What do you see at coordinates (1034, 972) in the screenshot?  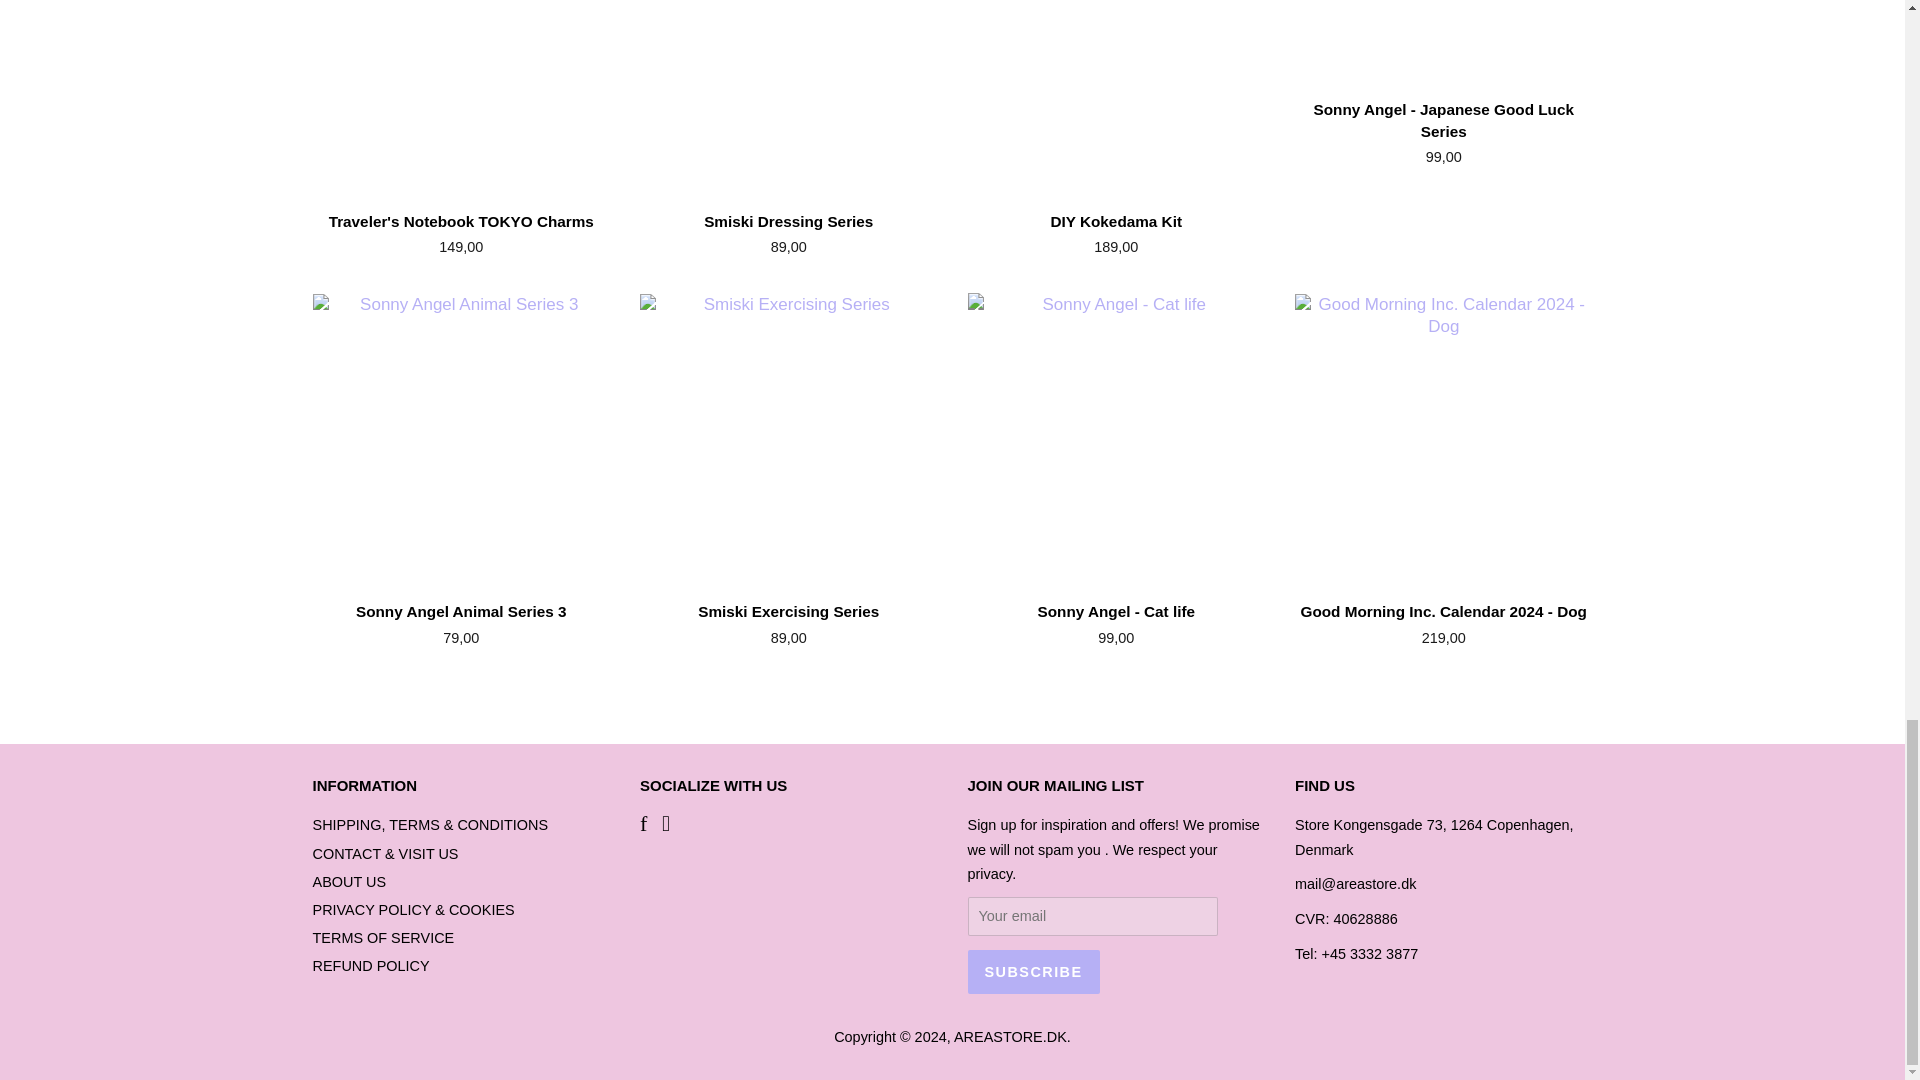 I see `Subscribe` at bounding box center [1034, 972].